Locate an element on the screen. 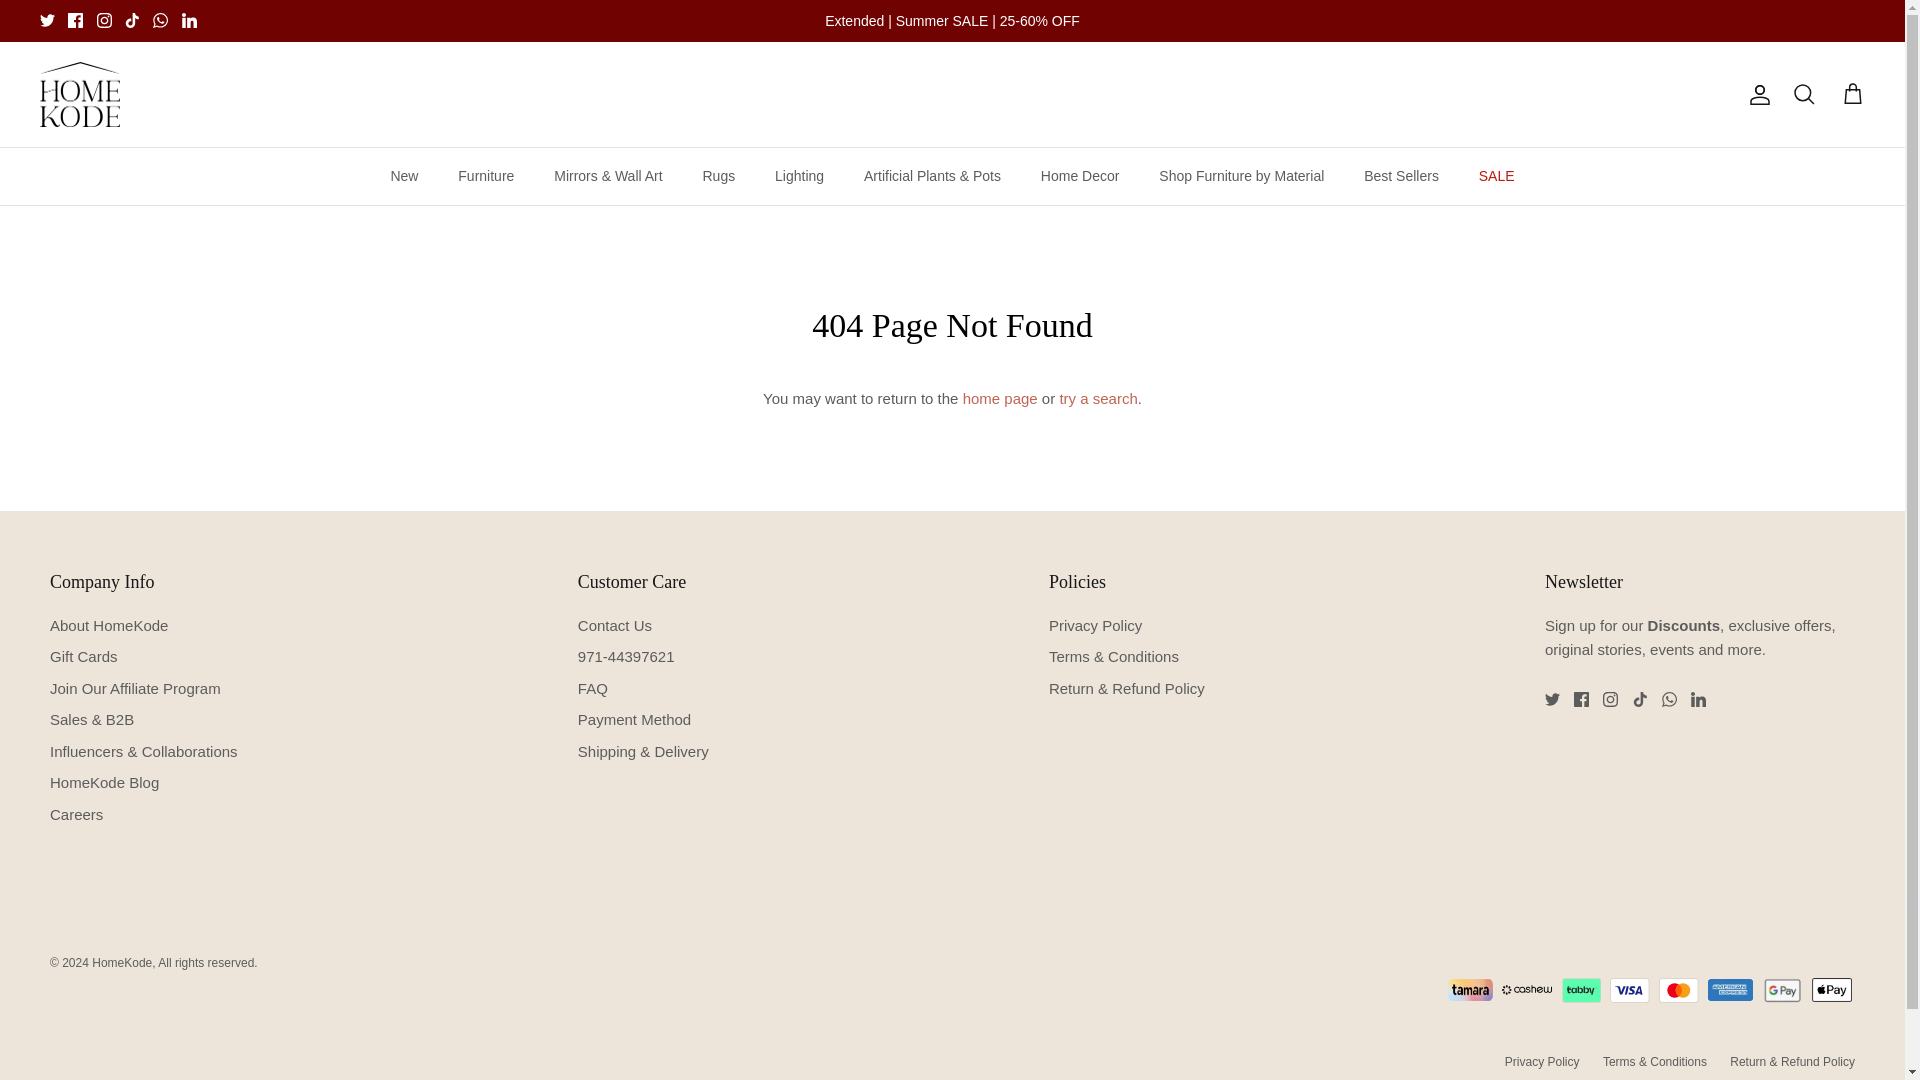 The height and width of the screenshot is (1080, 1920). Instagram is located at coordinates (1610, 700).